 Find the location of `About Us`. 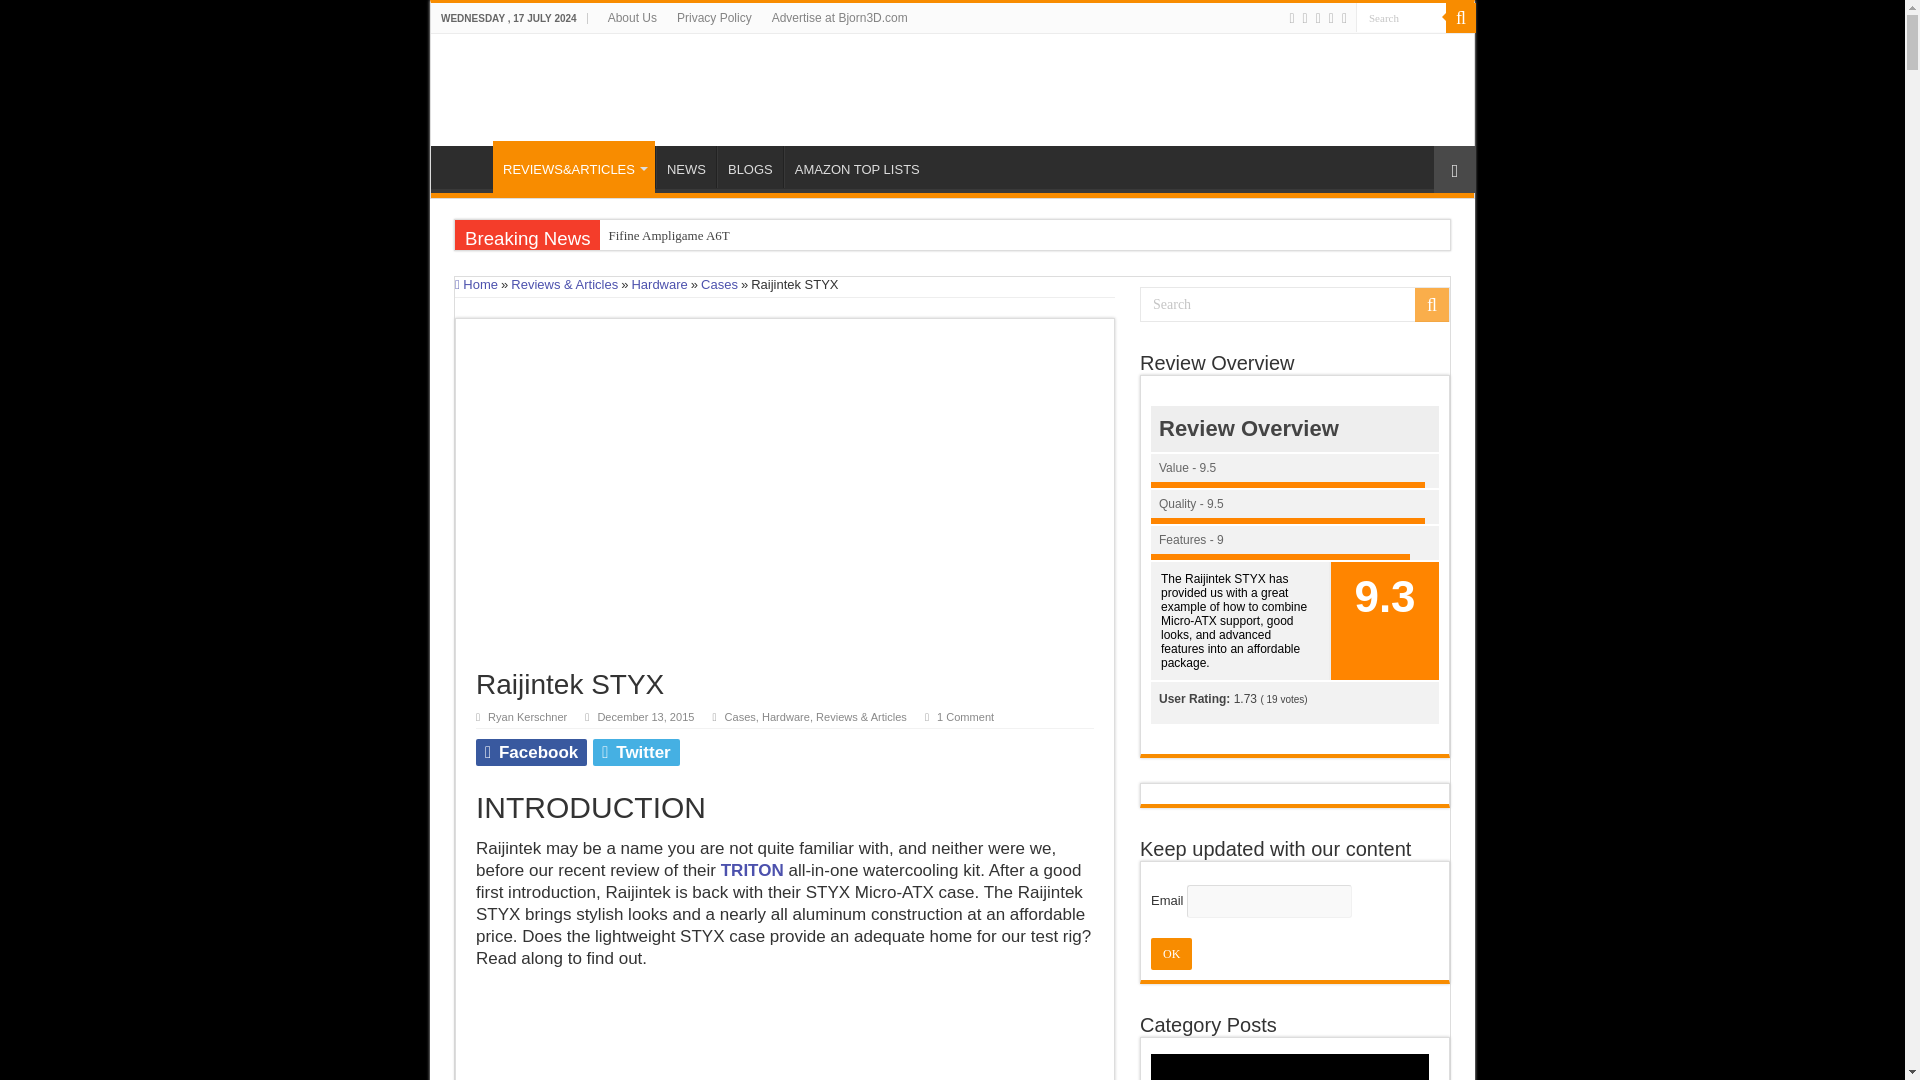

About Us is located at coordinates (632, 18).